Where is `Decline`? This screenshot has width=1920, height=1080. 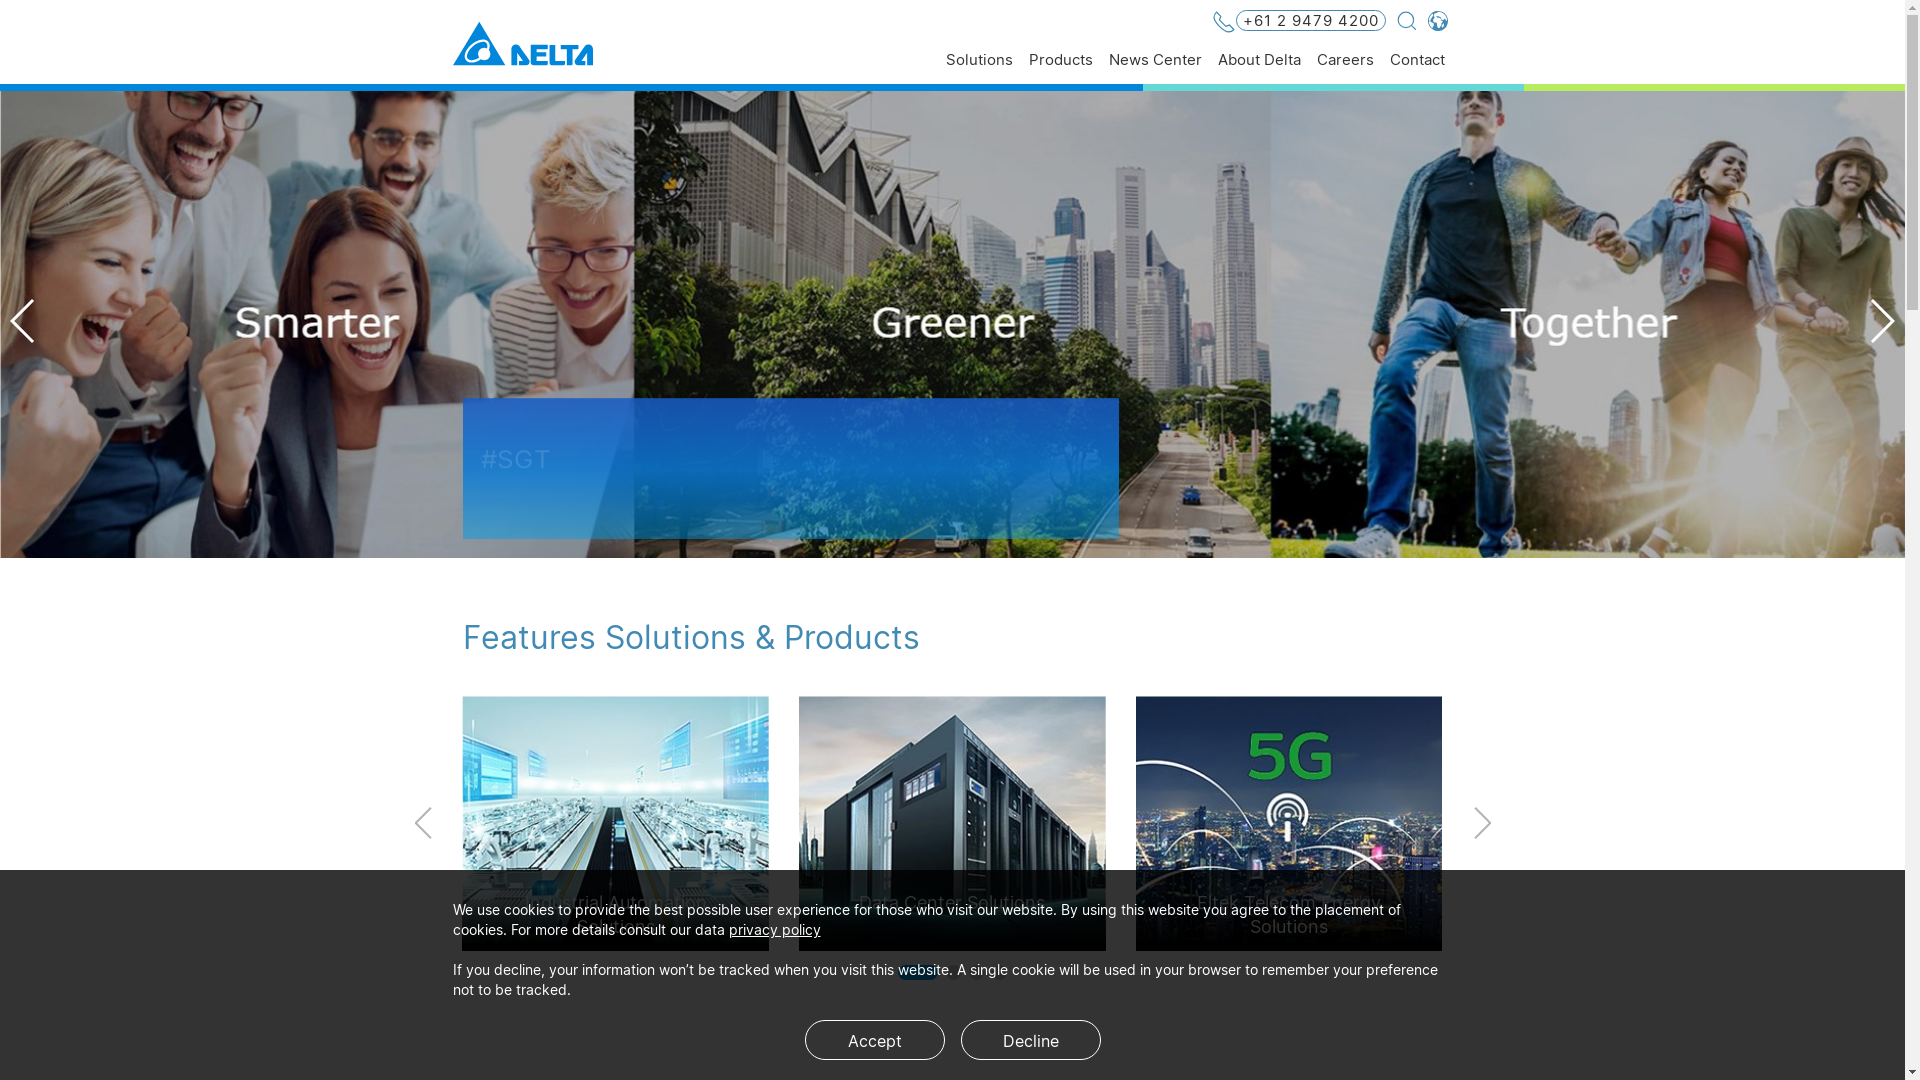
Decline is located at coordinates (1030, 1040).